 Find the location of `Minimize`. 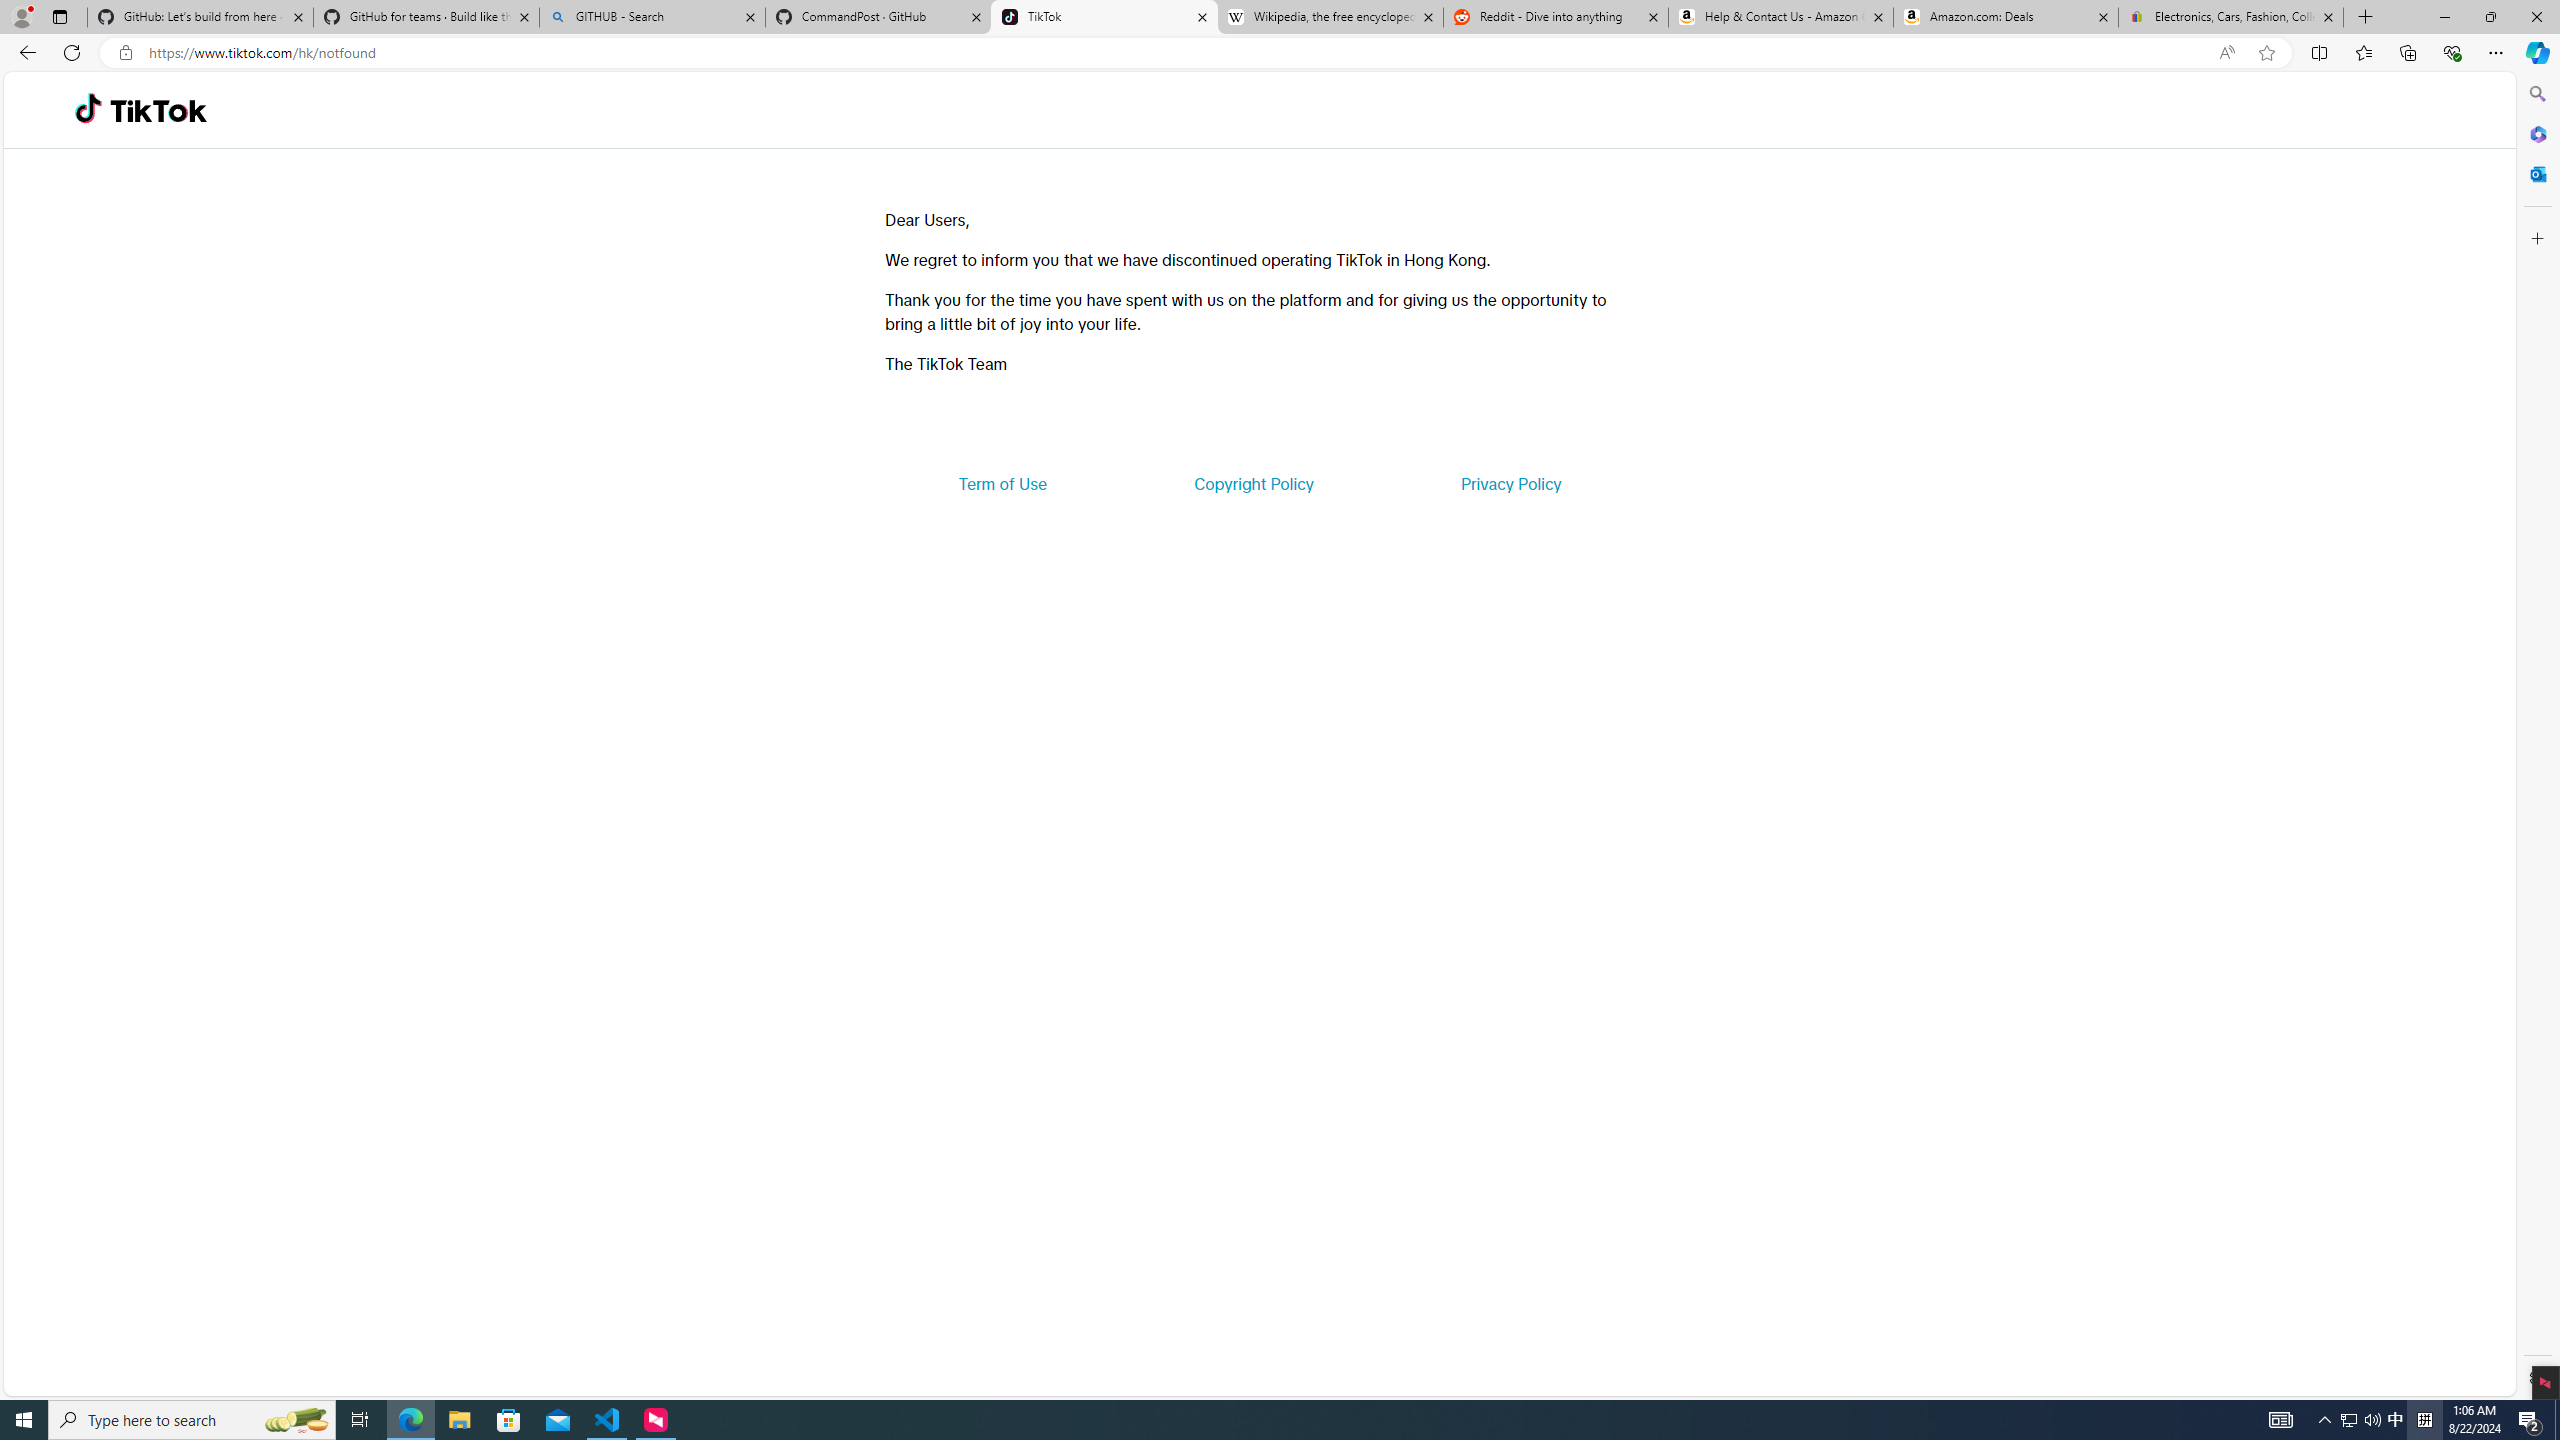

Minimize is located at coordinates (2444, 17).